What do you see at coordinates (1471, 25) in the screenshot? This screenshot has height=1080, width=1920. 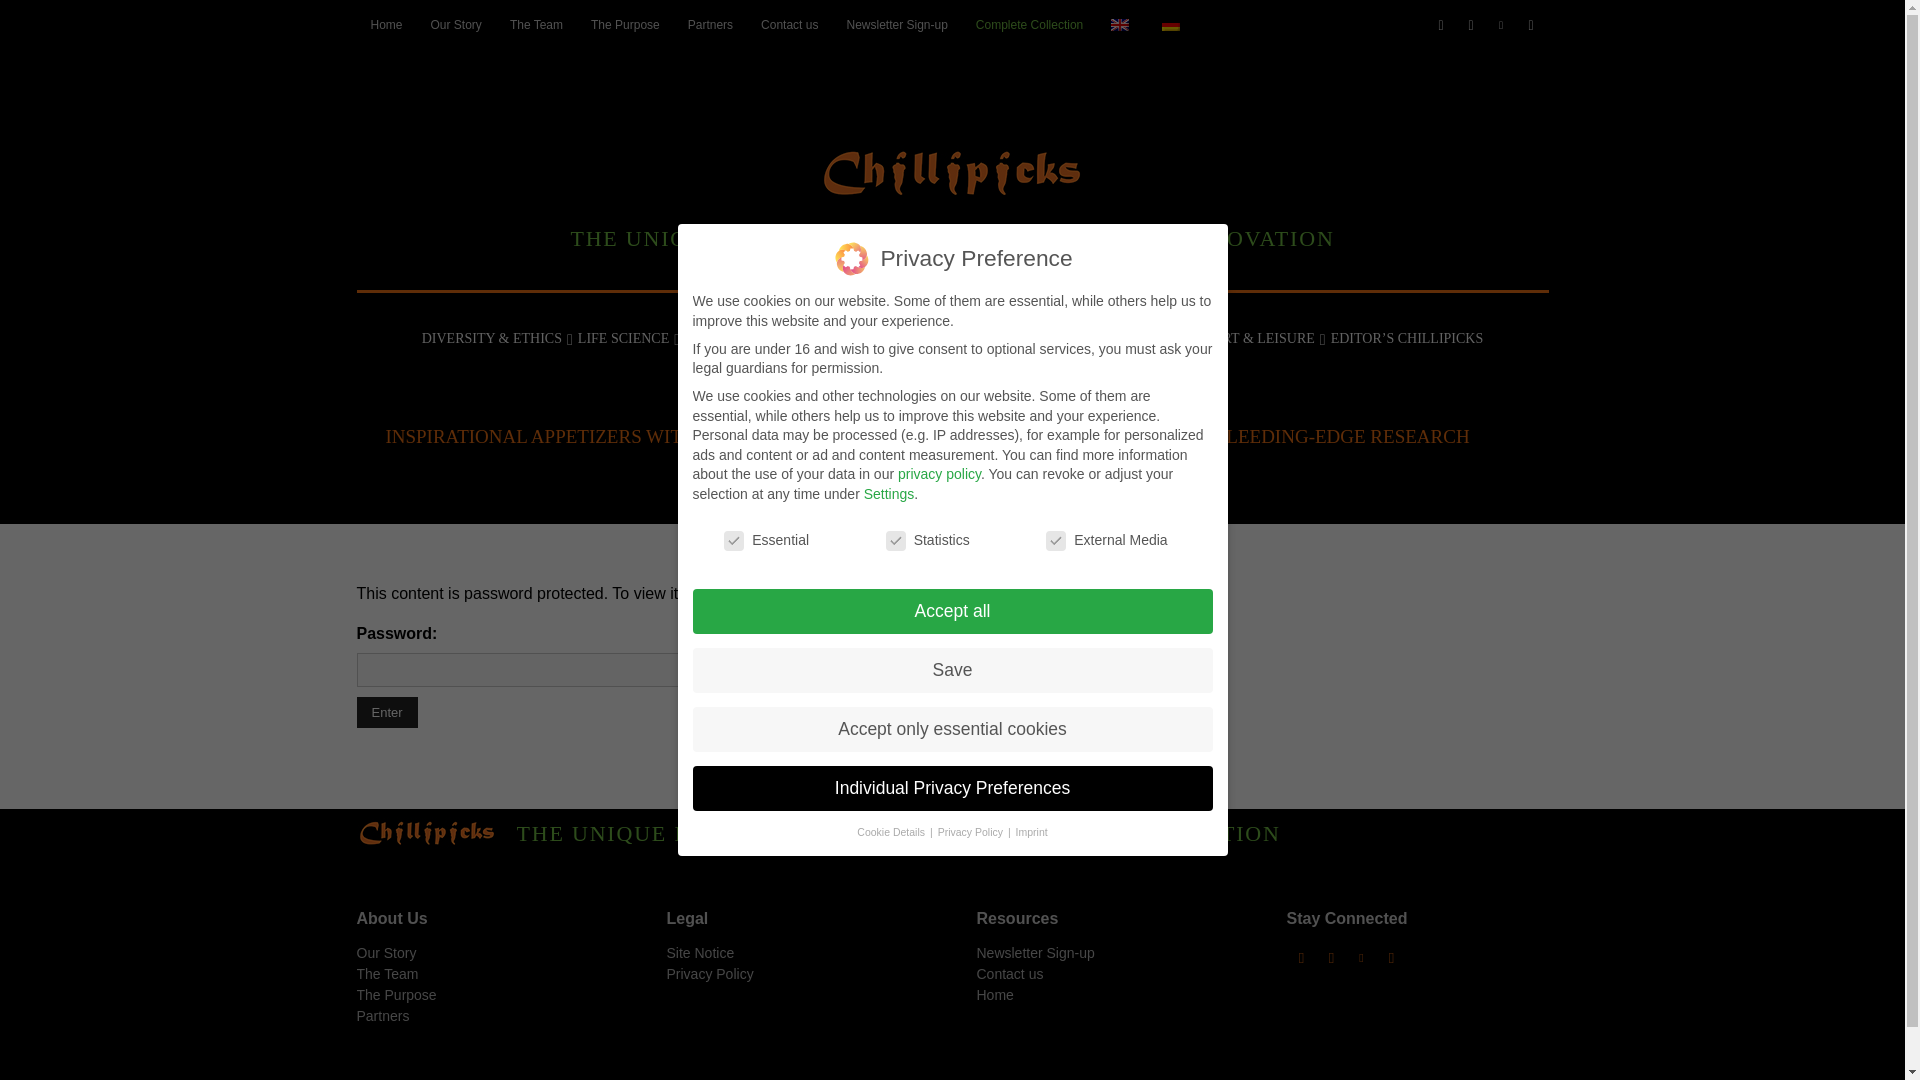 I see `Instagram` at bounding box center [1471, 25].